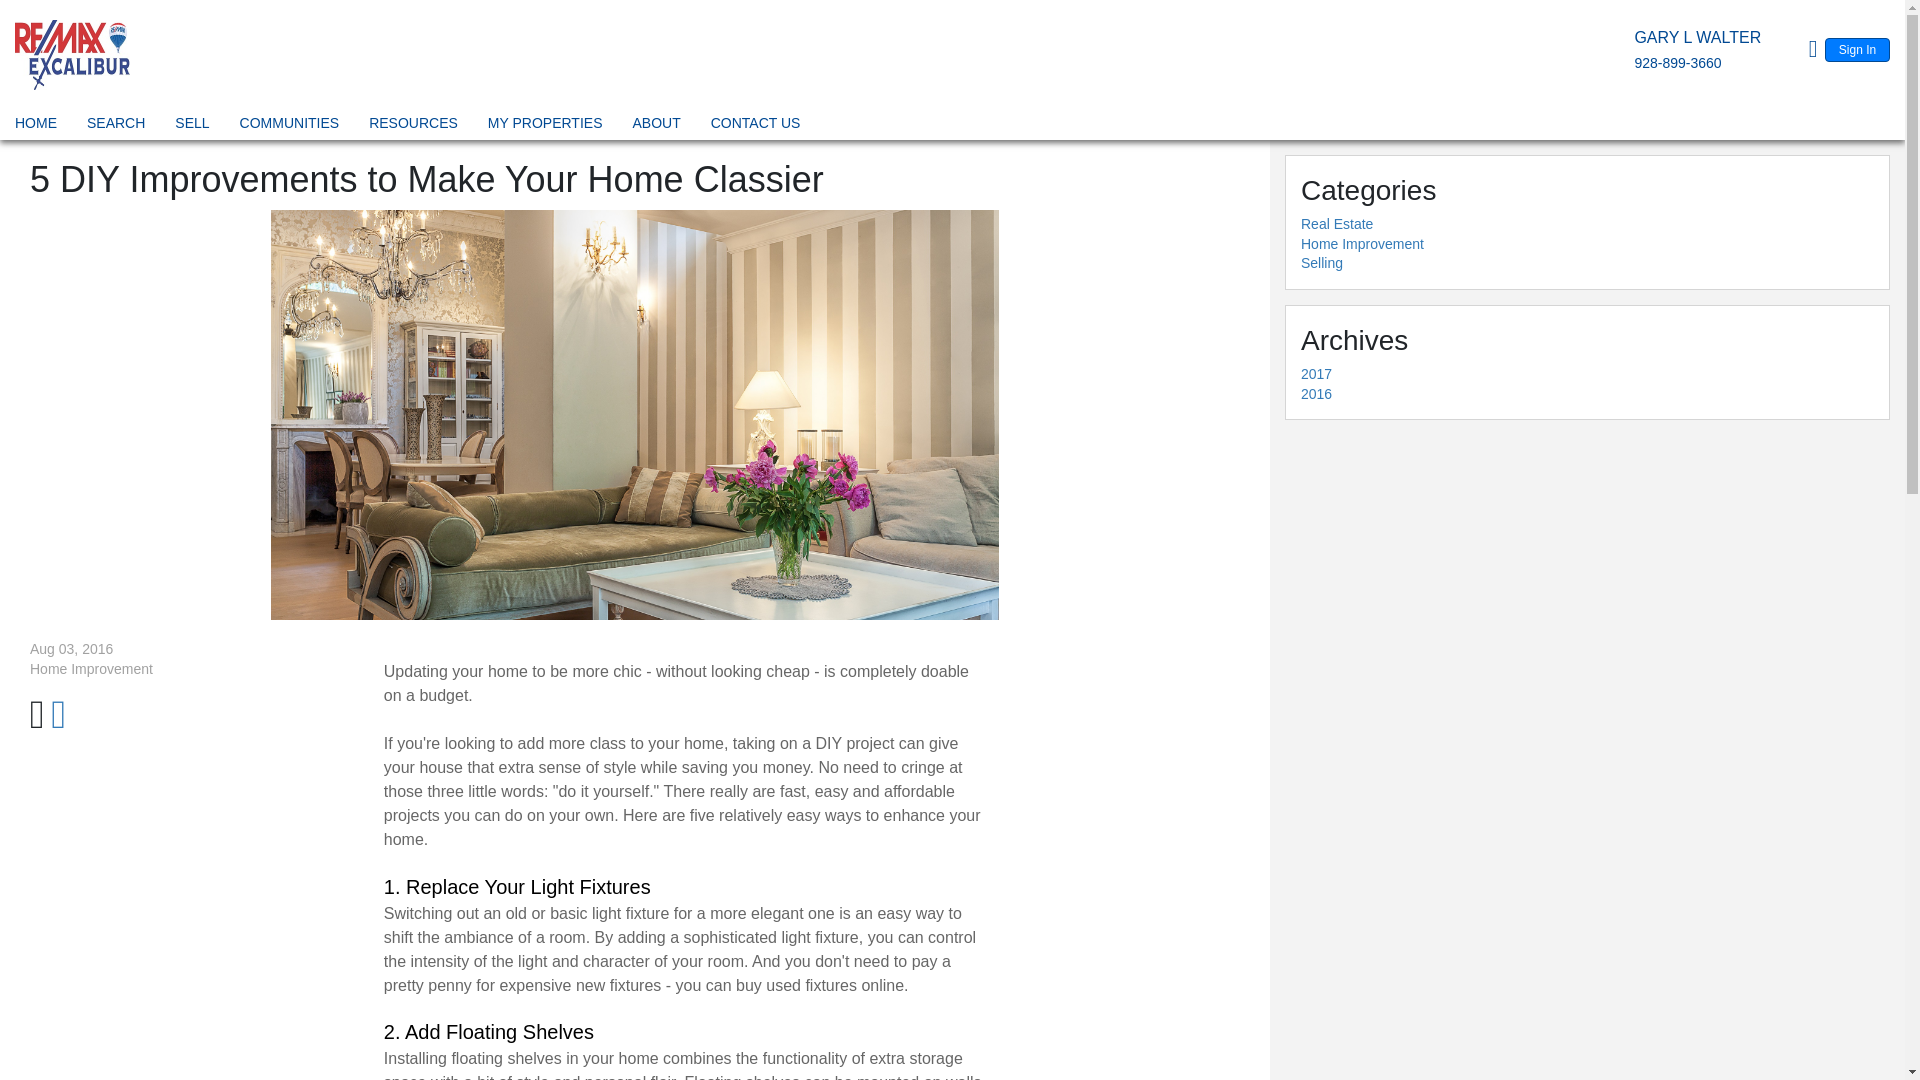  What do you see at coordinates (116, 126) in the screenshot?
I see `SEARCH` at bounding box center [116, 126].